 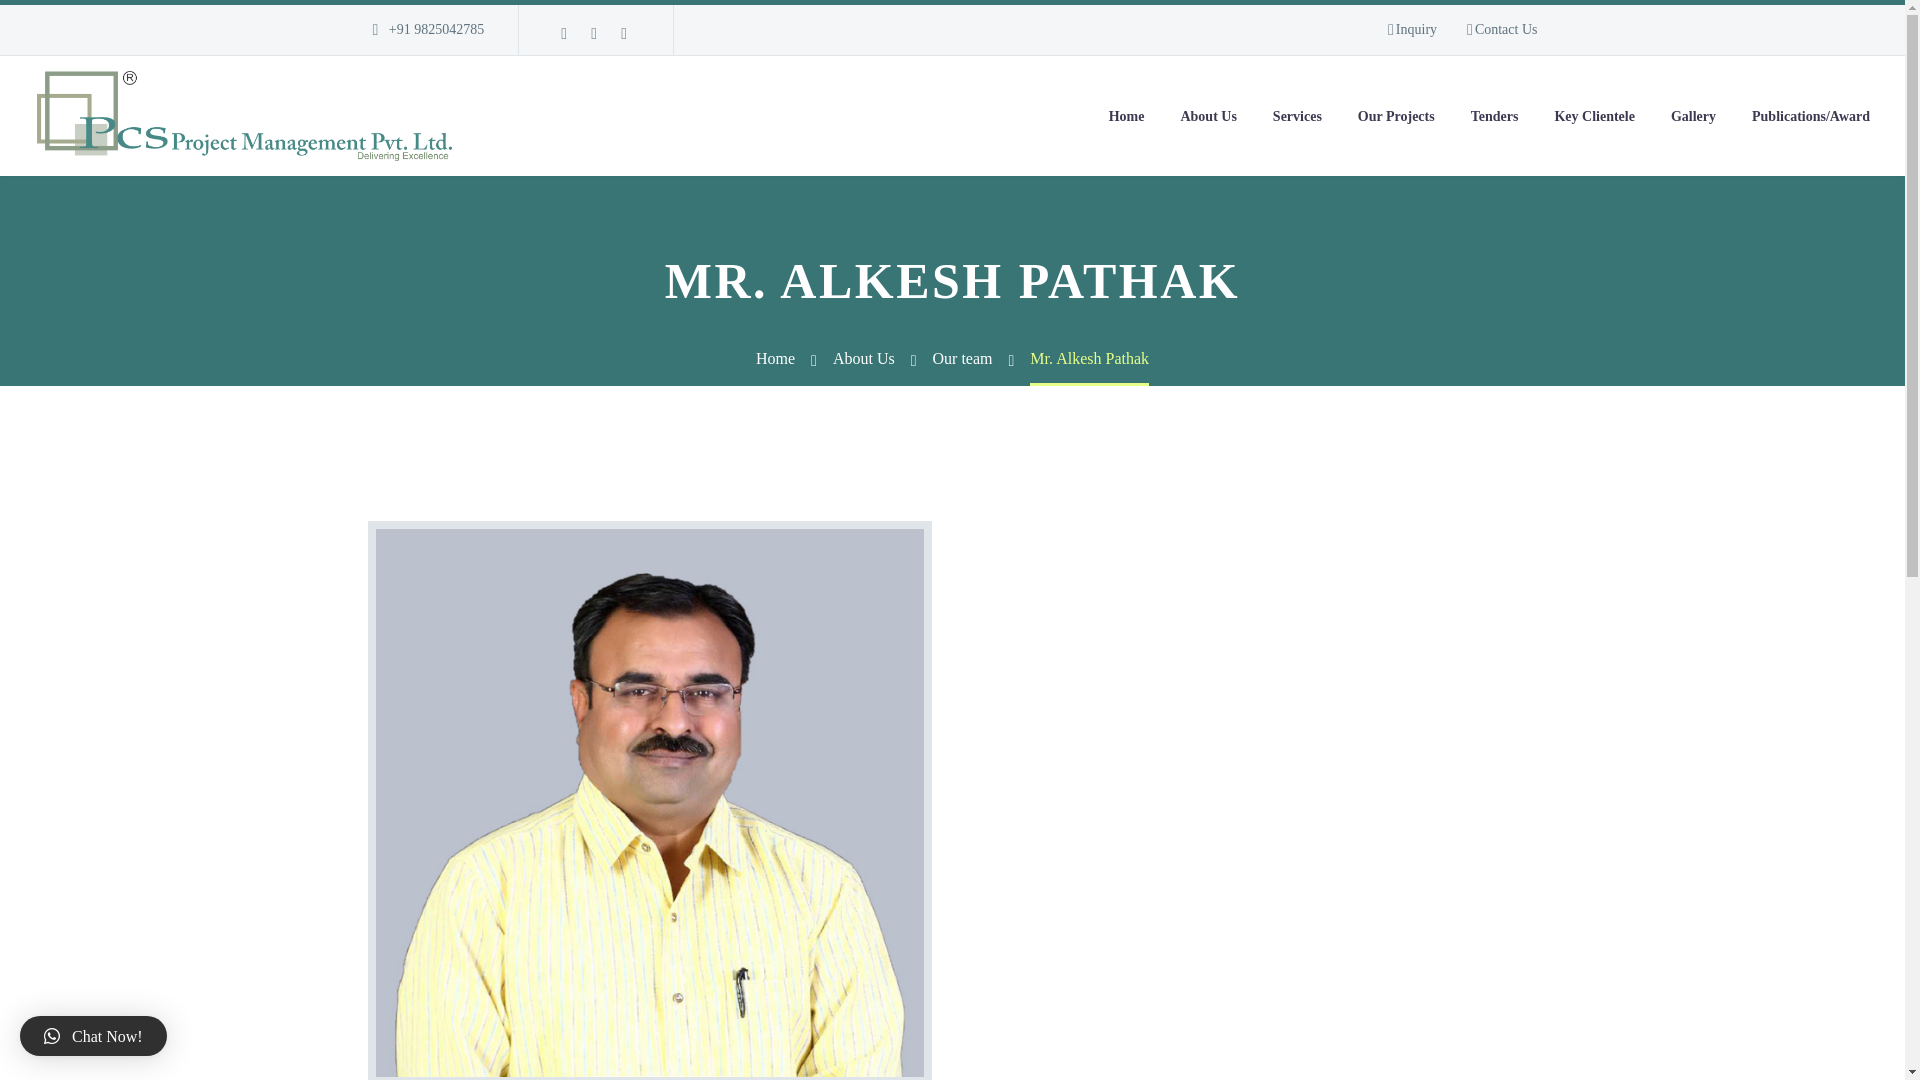 I want to click on LinkedIn, so click(x=594, y=34).